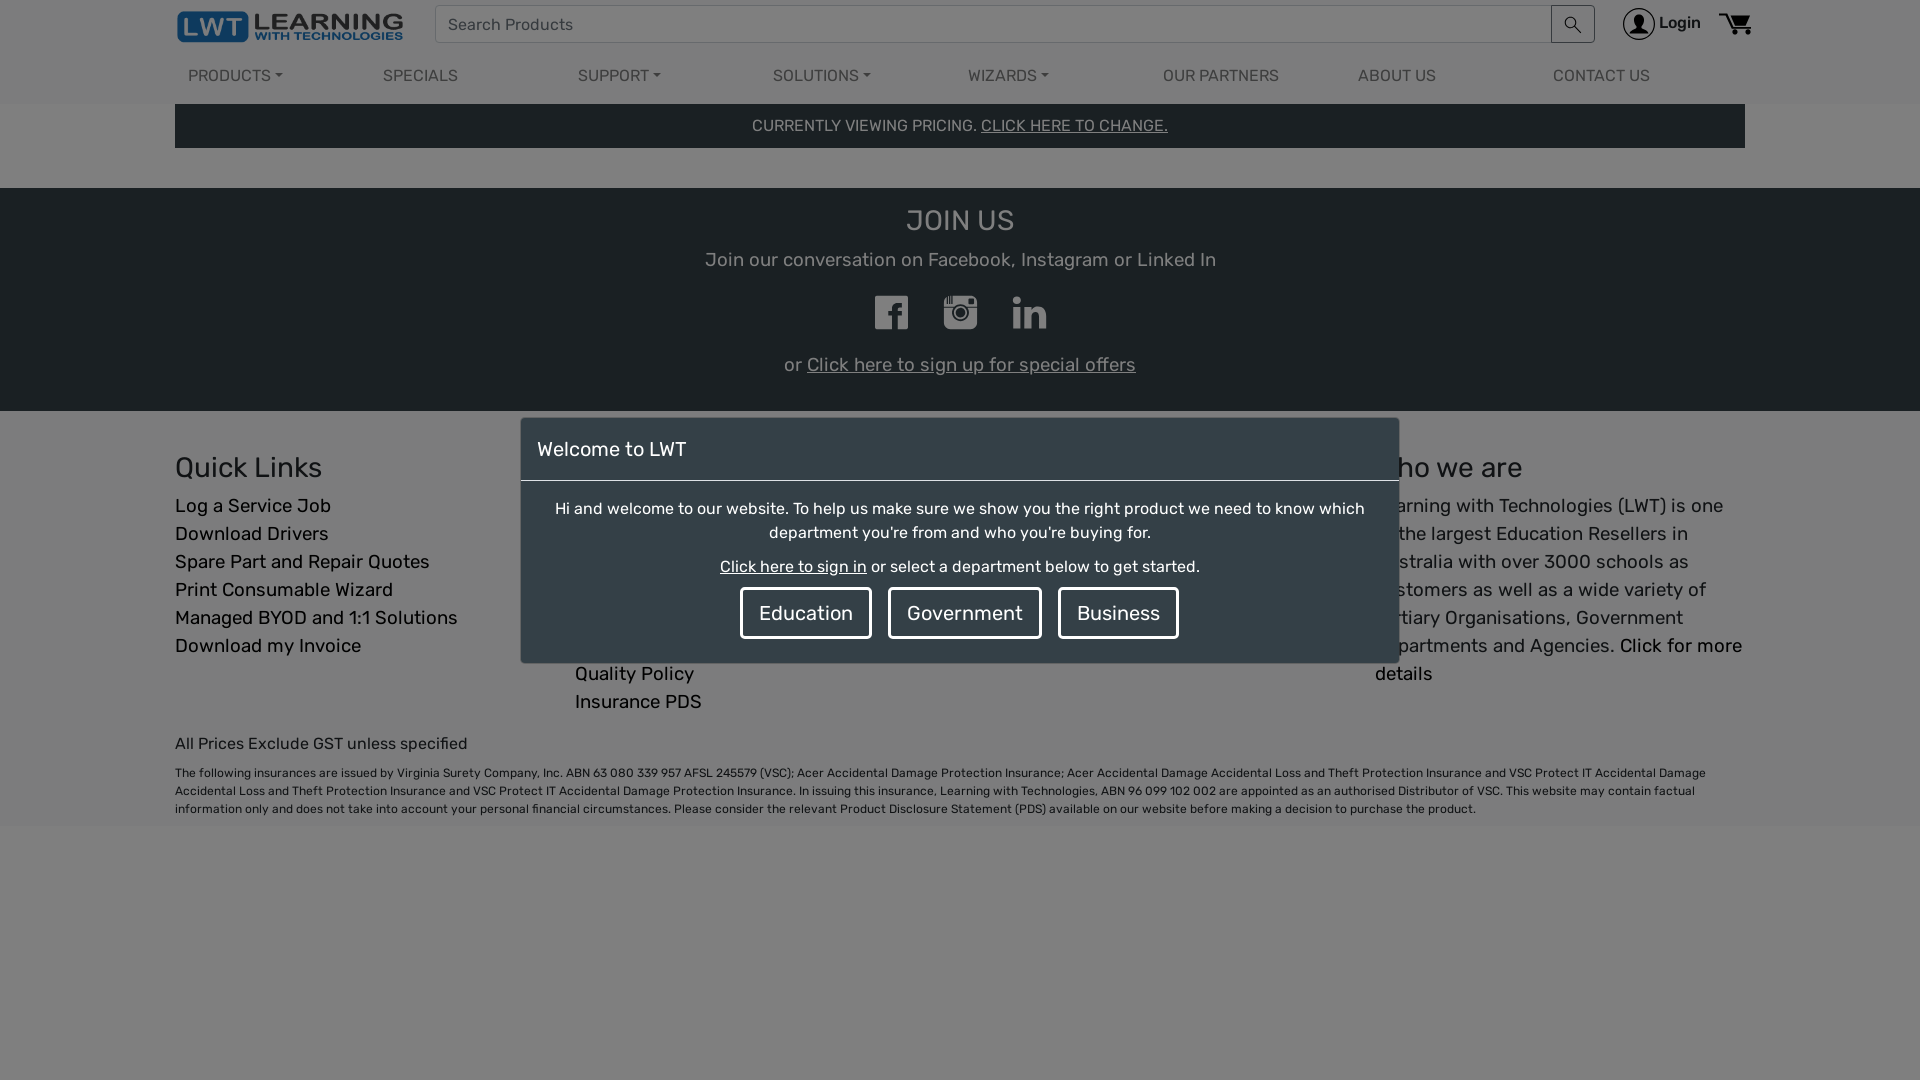  What do you see at coordinates (972, 365) in the screenshot?
I see `Click here to sign up for special offers` at bounding box center [972, 365].